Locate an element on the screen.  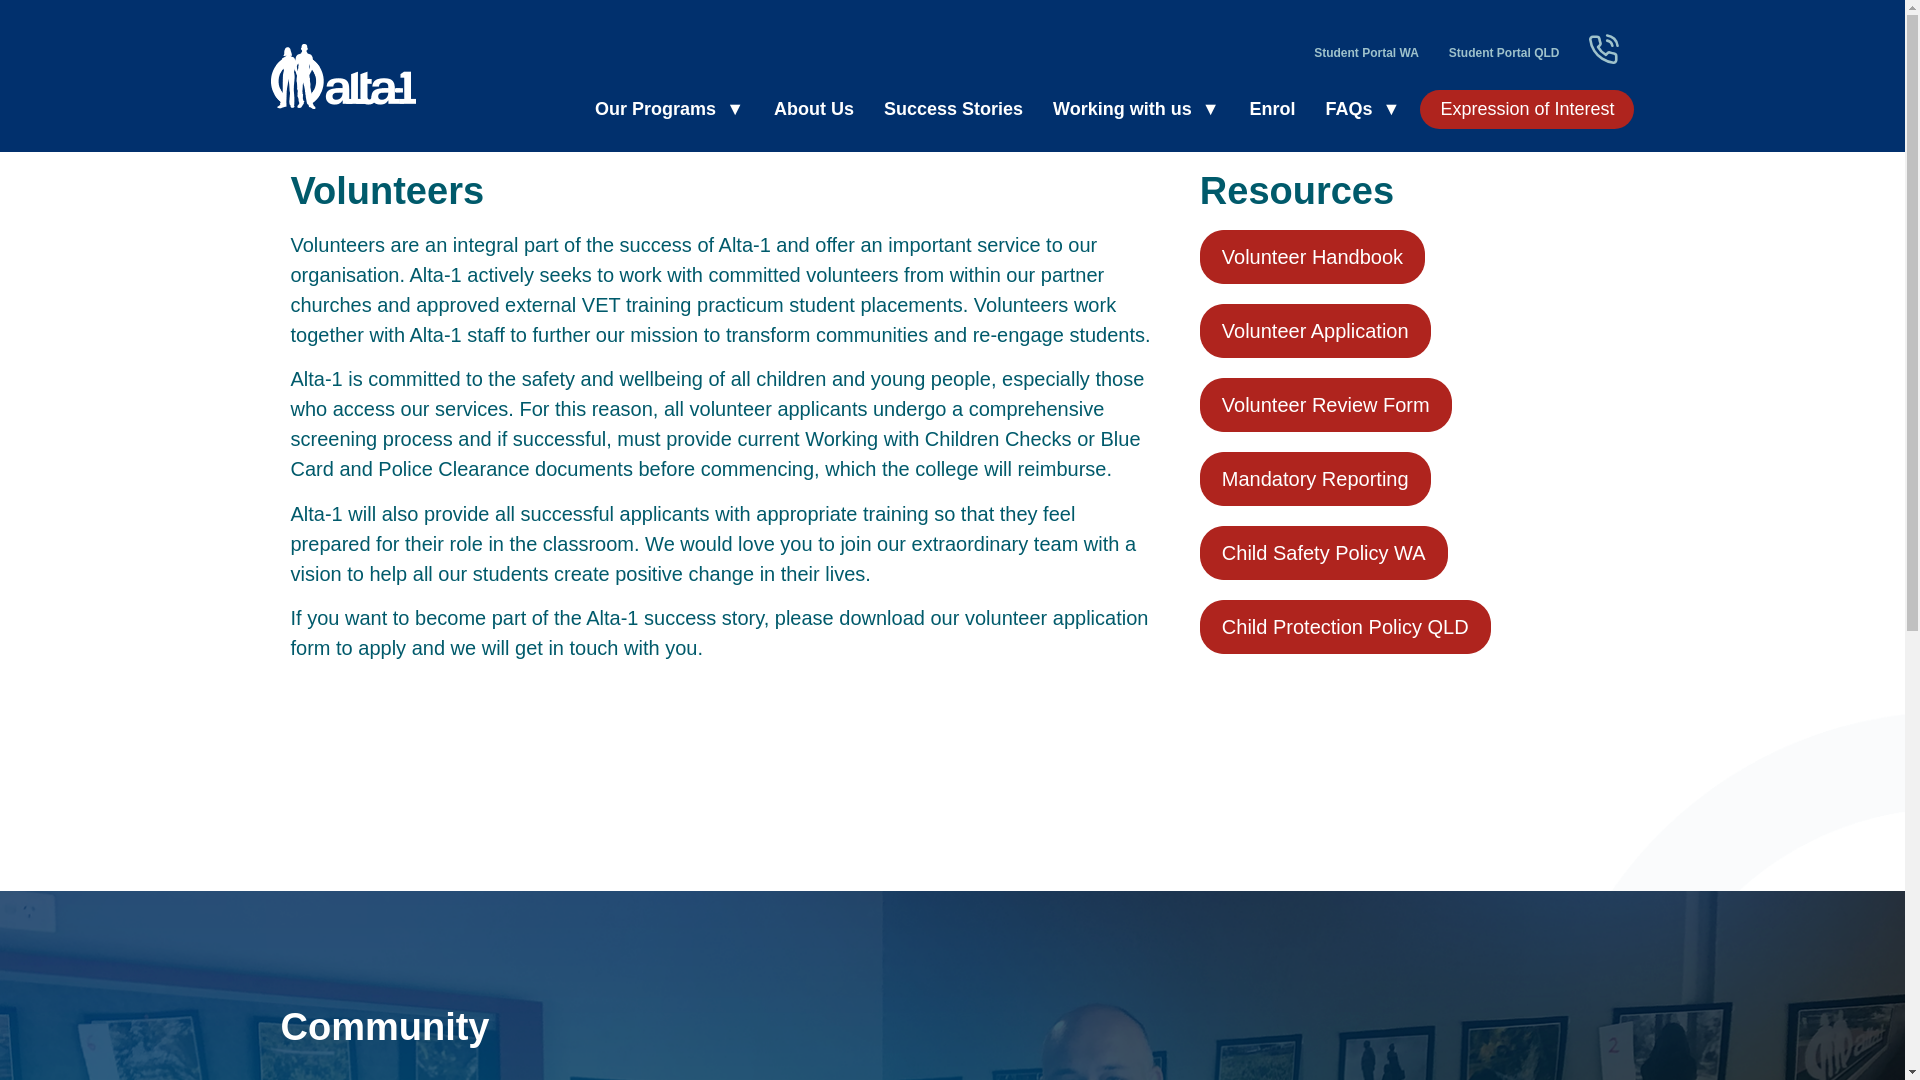
Enrol is located at coordinates (1272, 108).